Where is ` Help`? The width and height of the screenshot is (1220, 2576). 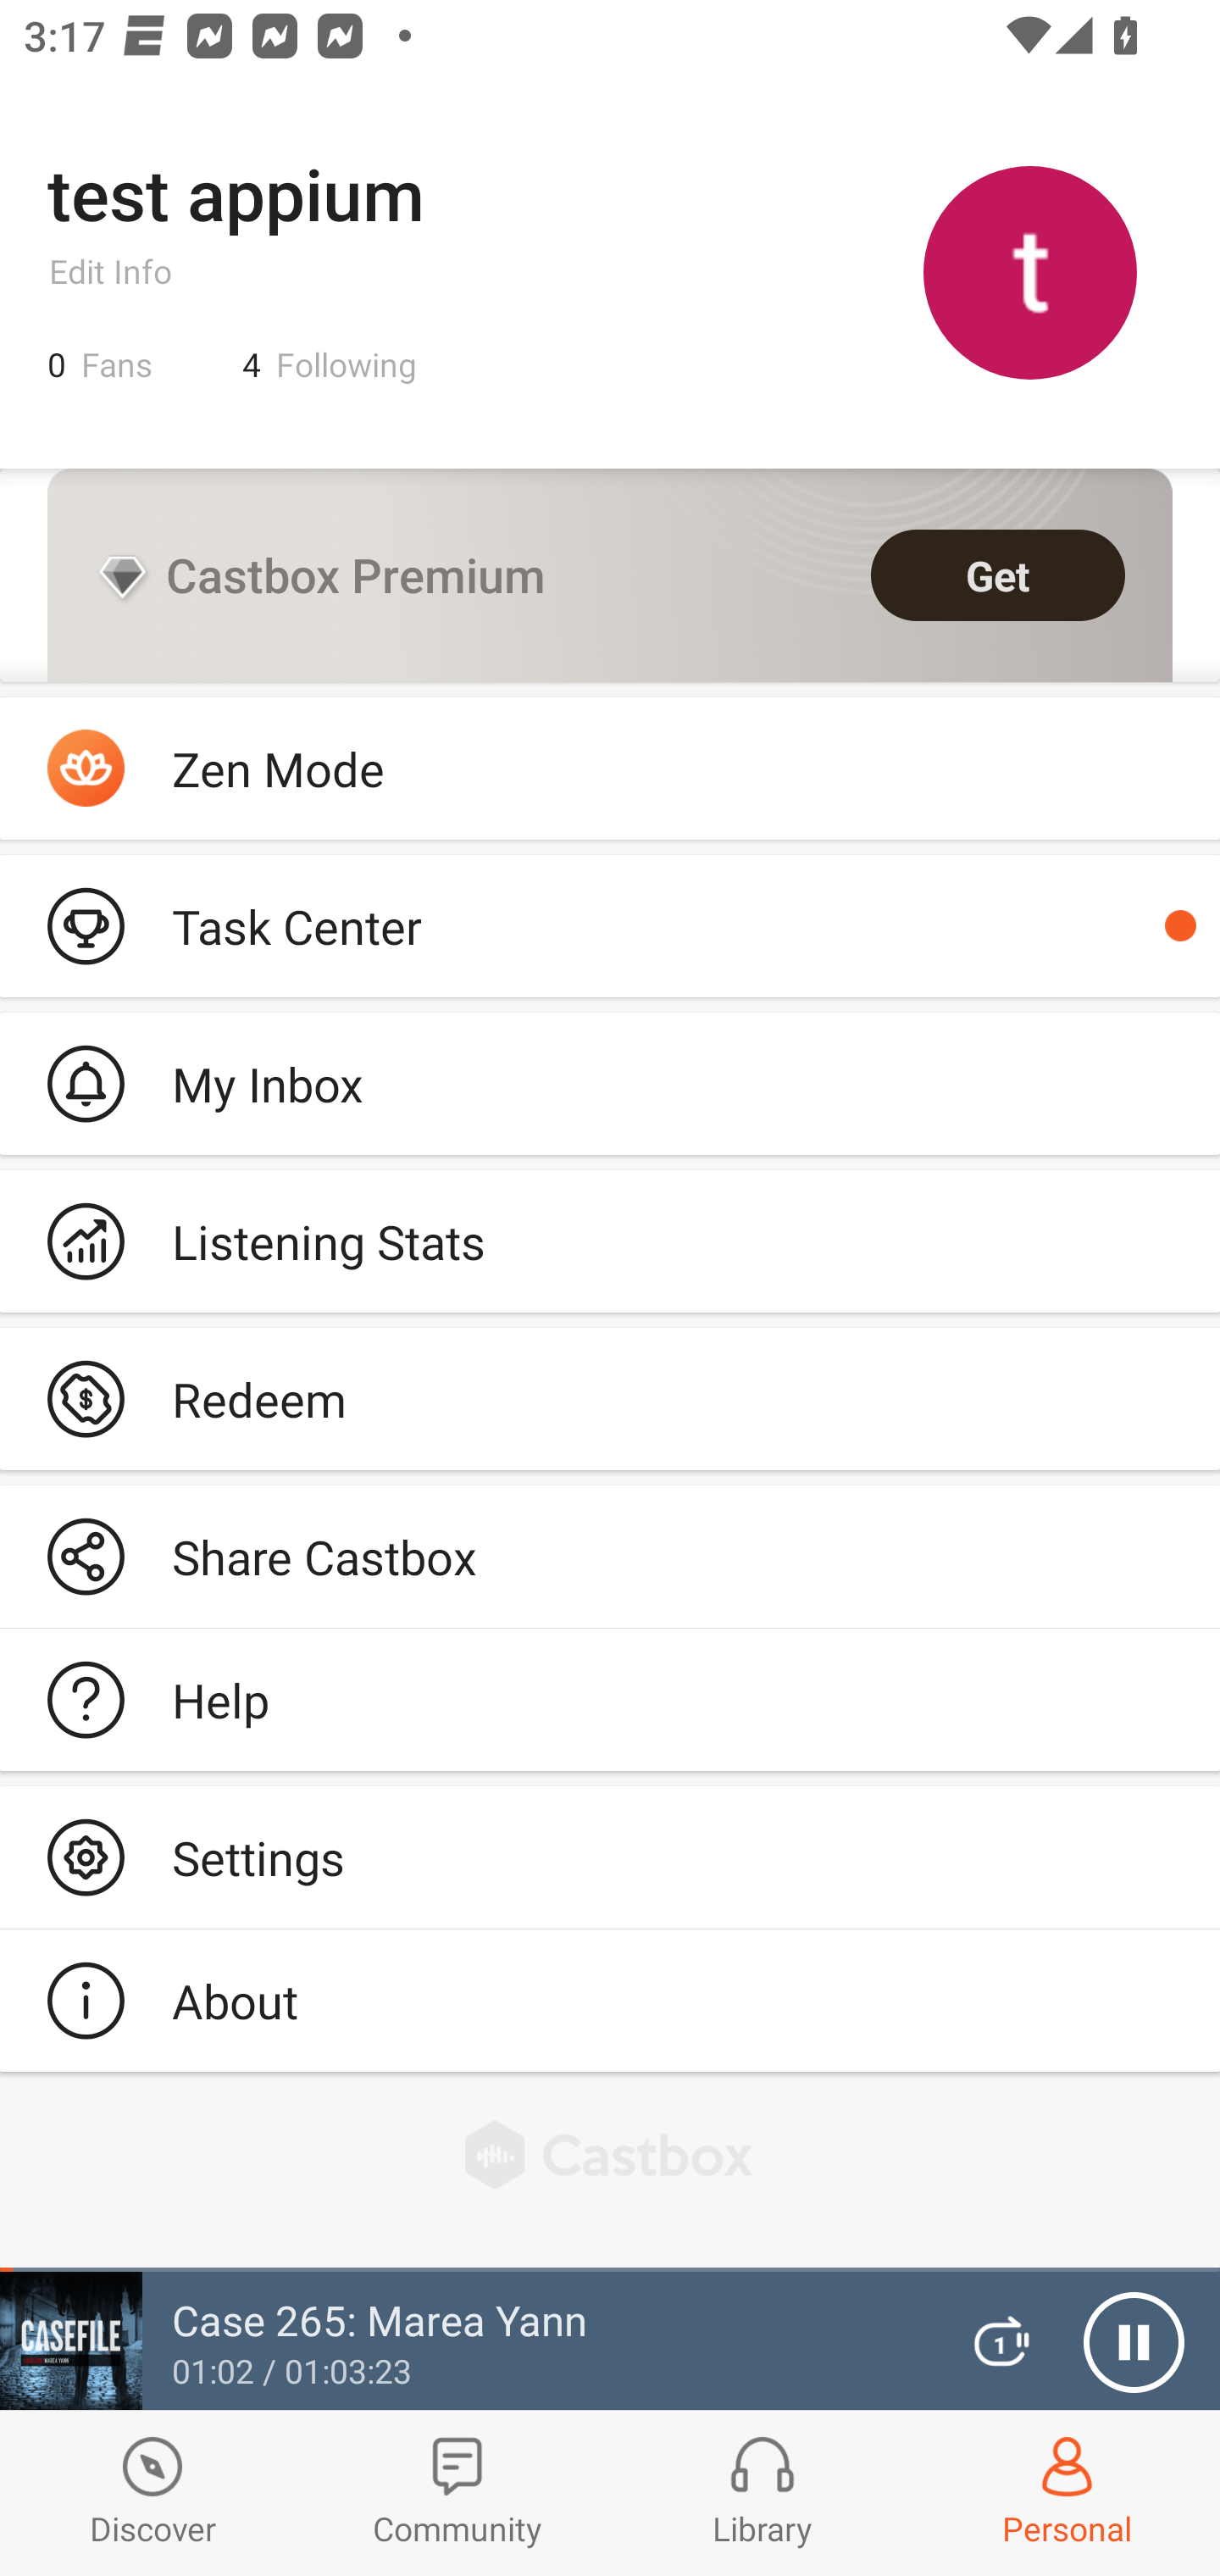  Help is located at coordinates (610, 1700).